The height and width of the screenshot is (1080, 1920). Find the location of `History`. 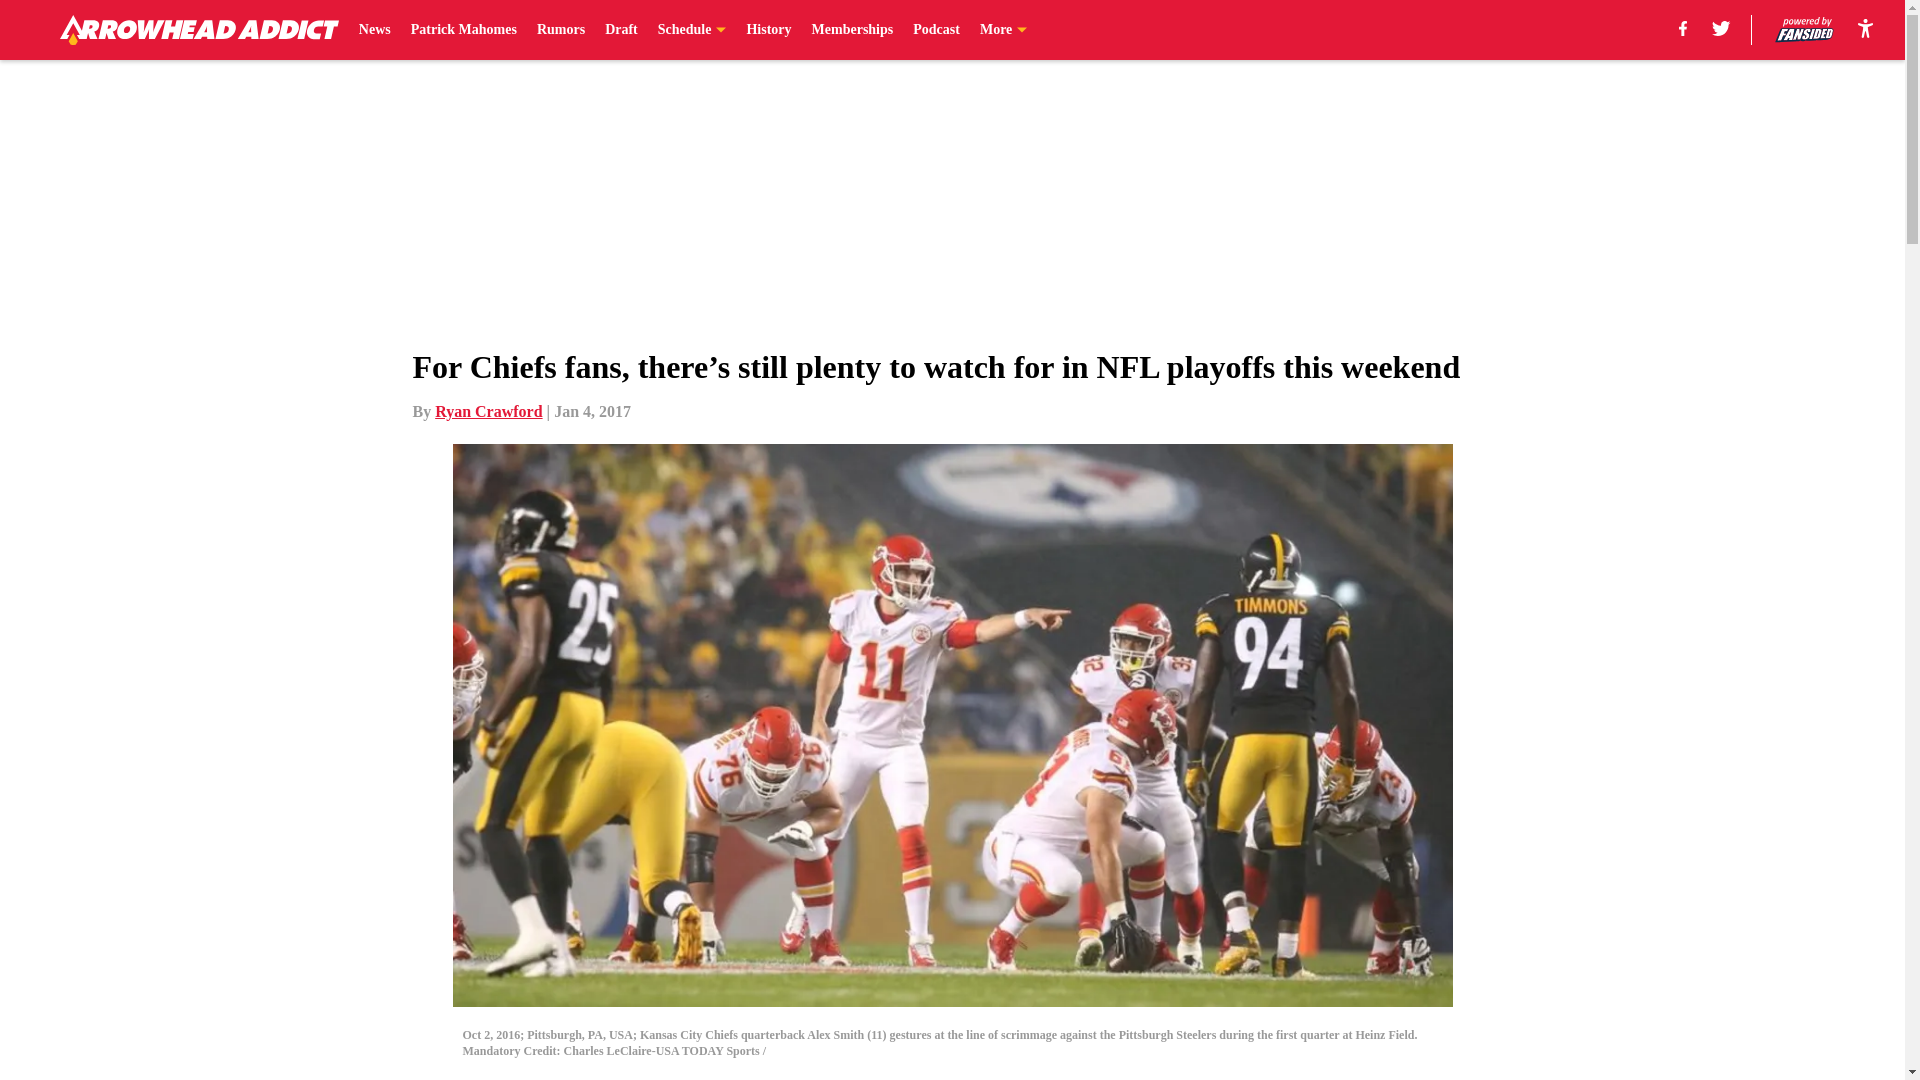

History is located at coordinates (768, 30).